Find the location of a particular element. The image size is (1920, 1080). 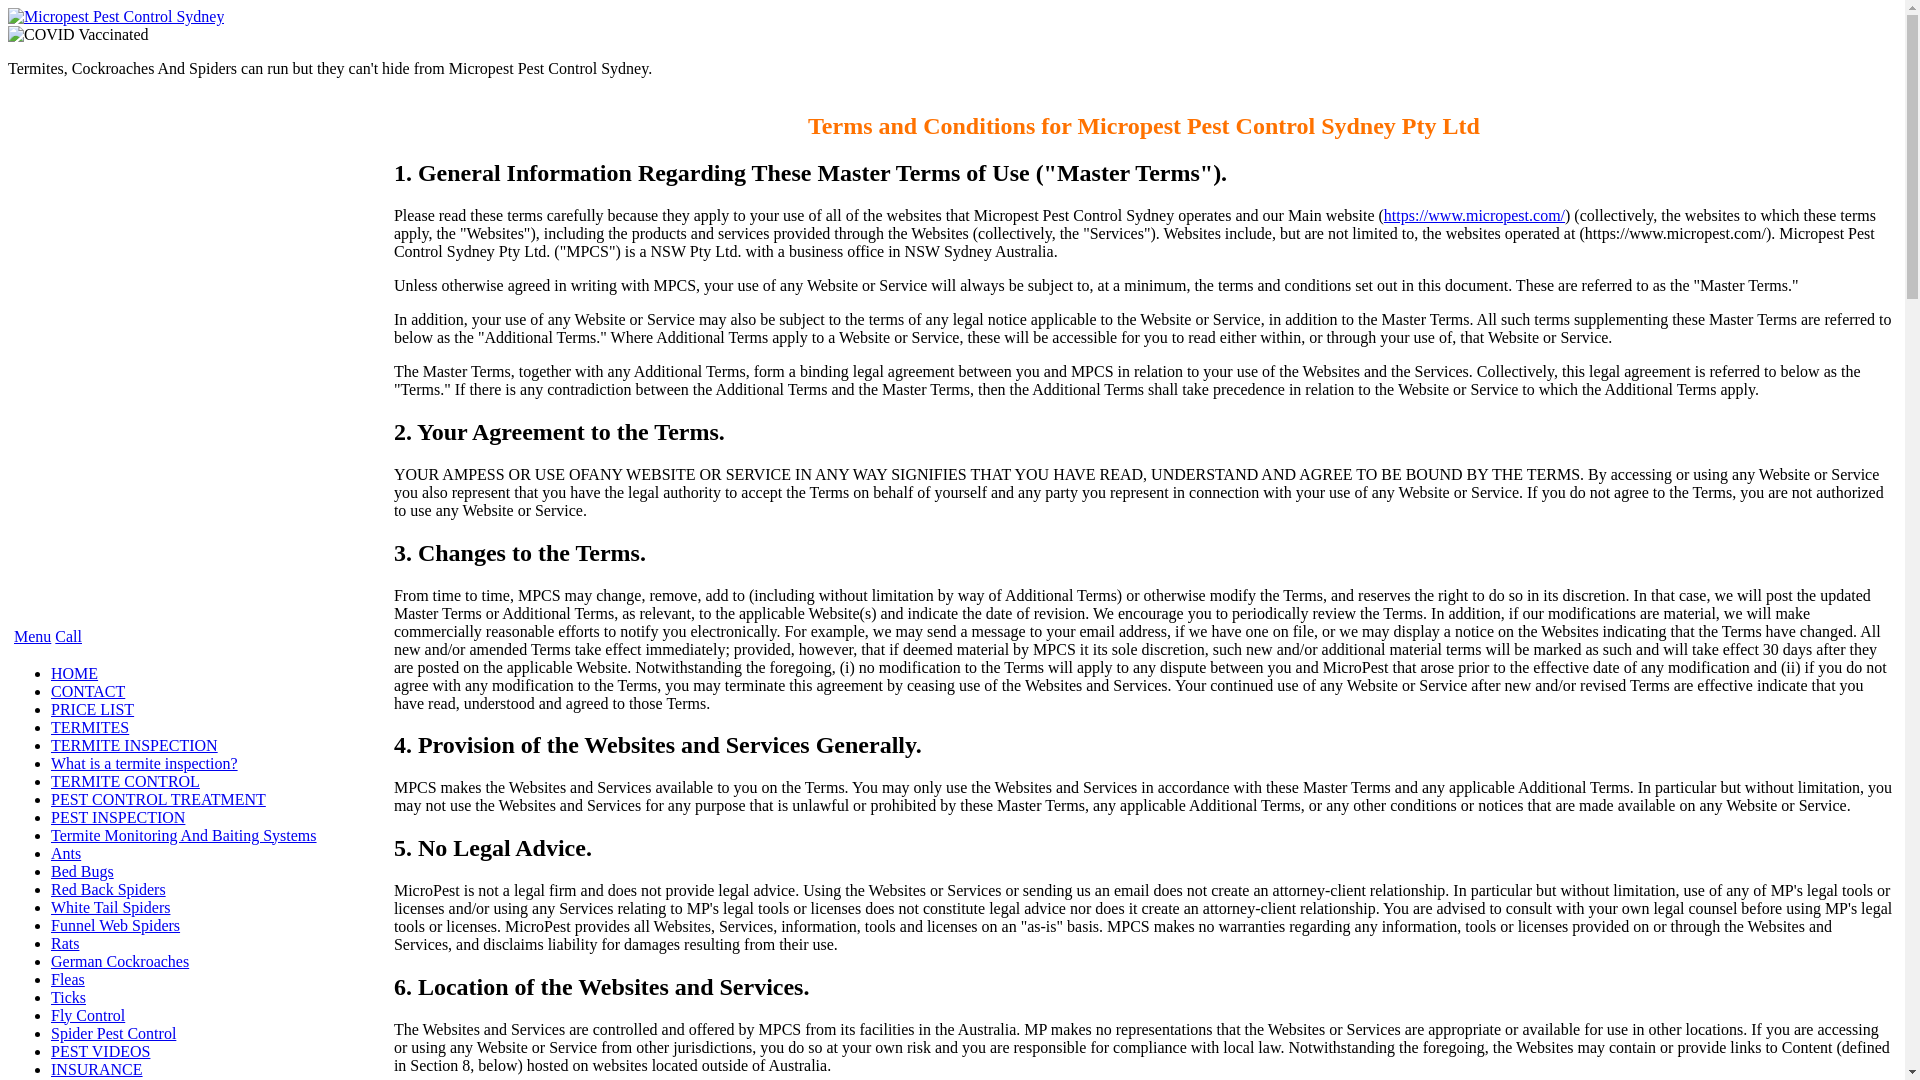

Rats is located at coordinates (64, 943).